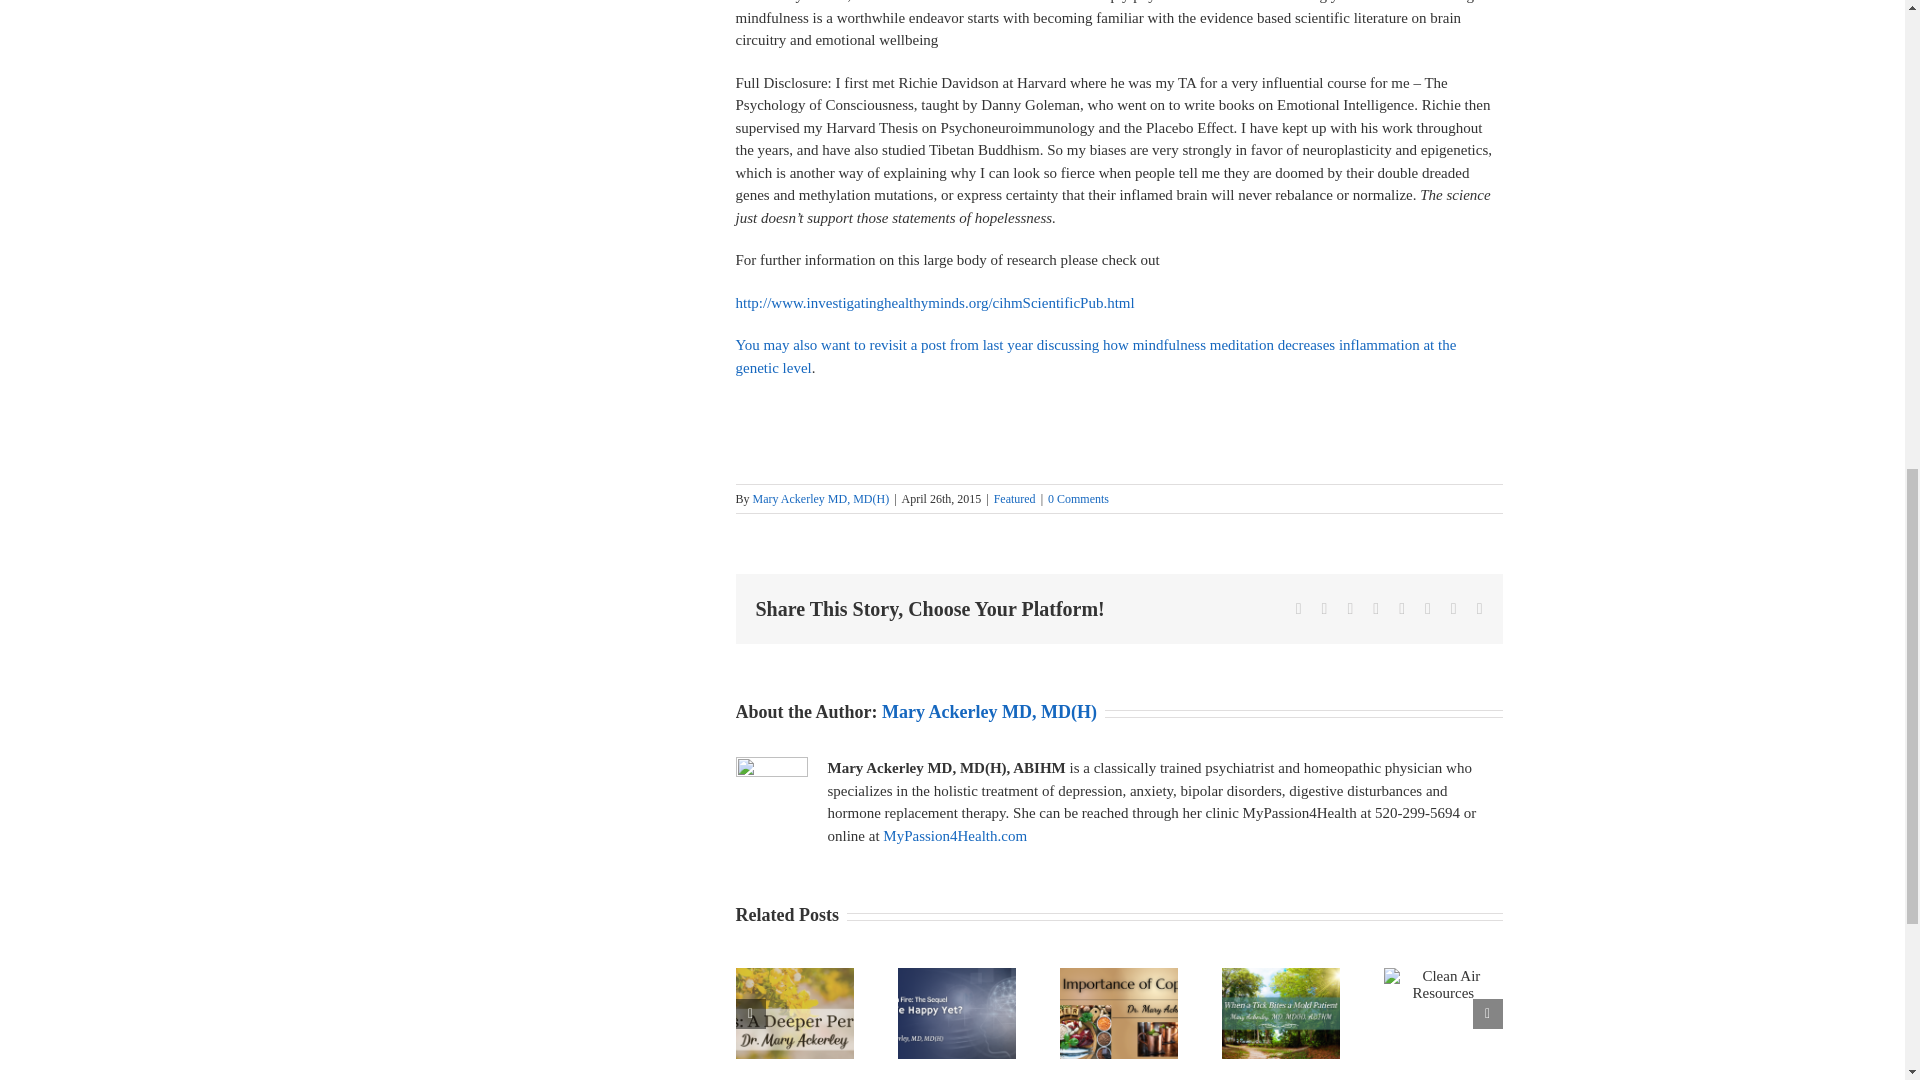  What do you see at coordinates (934, 302) in the screenshot?
I see `Research From the Center for Healthy Minds` at bounding box center [934, 302].